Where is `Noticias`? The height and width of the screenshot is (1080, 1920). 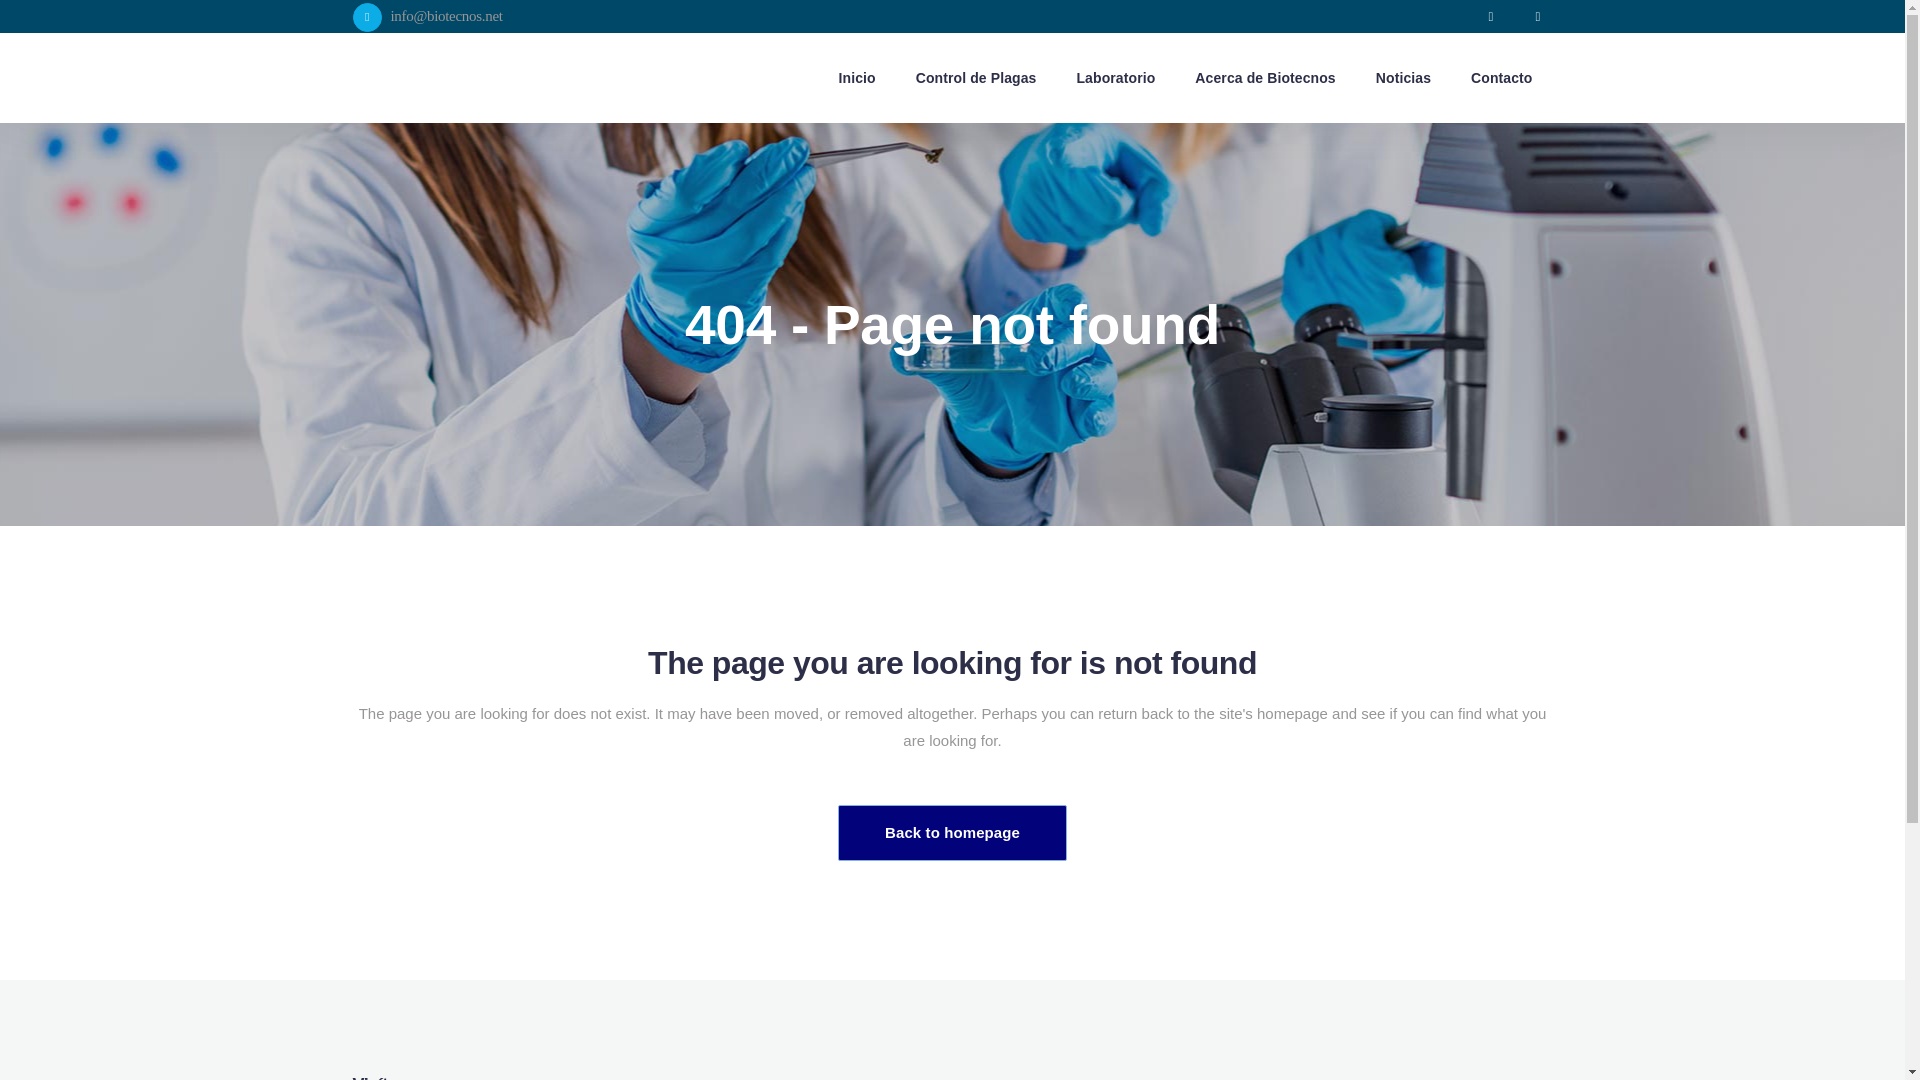 Noticias is located at coordinates (1403, 78).